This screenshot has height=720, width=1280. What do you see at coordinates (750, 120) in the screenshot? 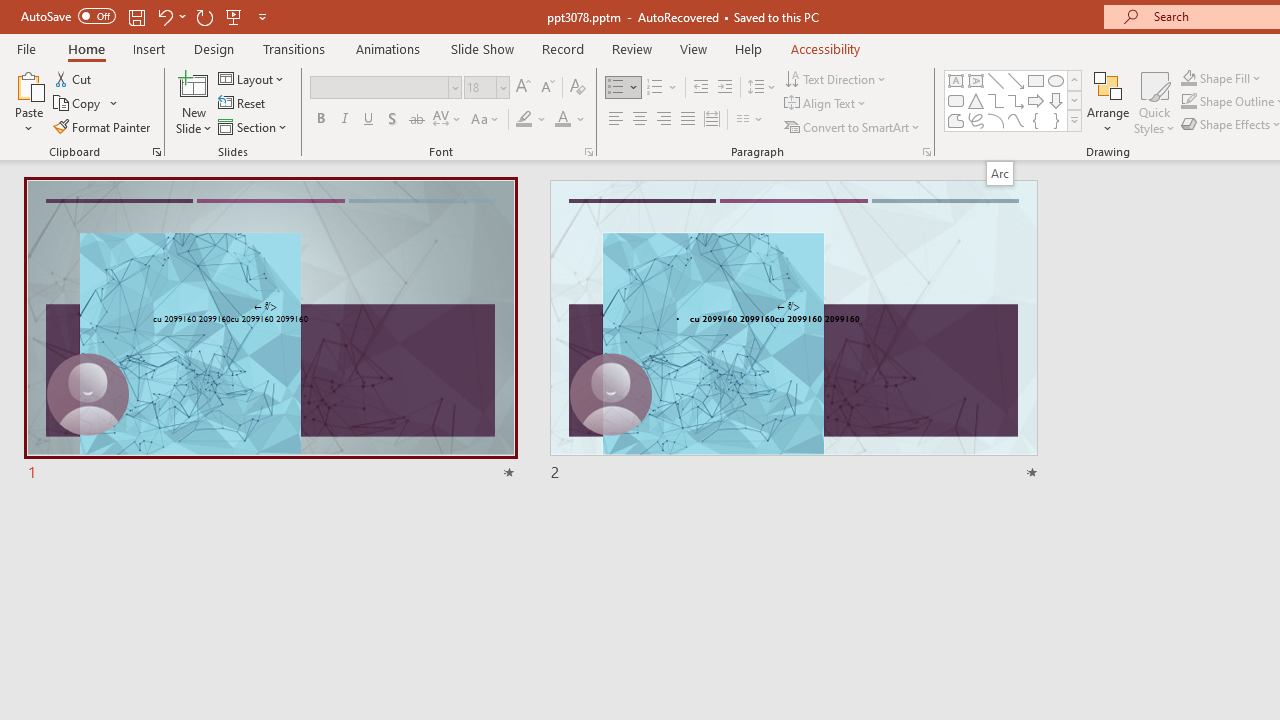
I see `Columns` at bounding box center [750, 120].